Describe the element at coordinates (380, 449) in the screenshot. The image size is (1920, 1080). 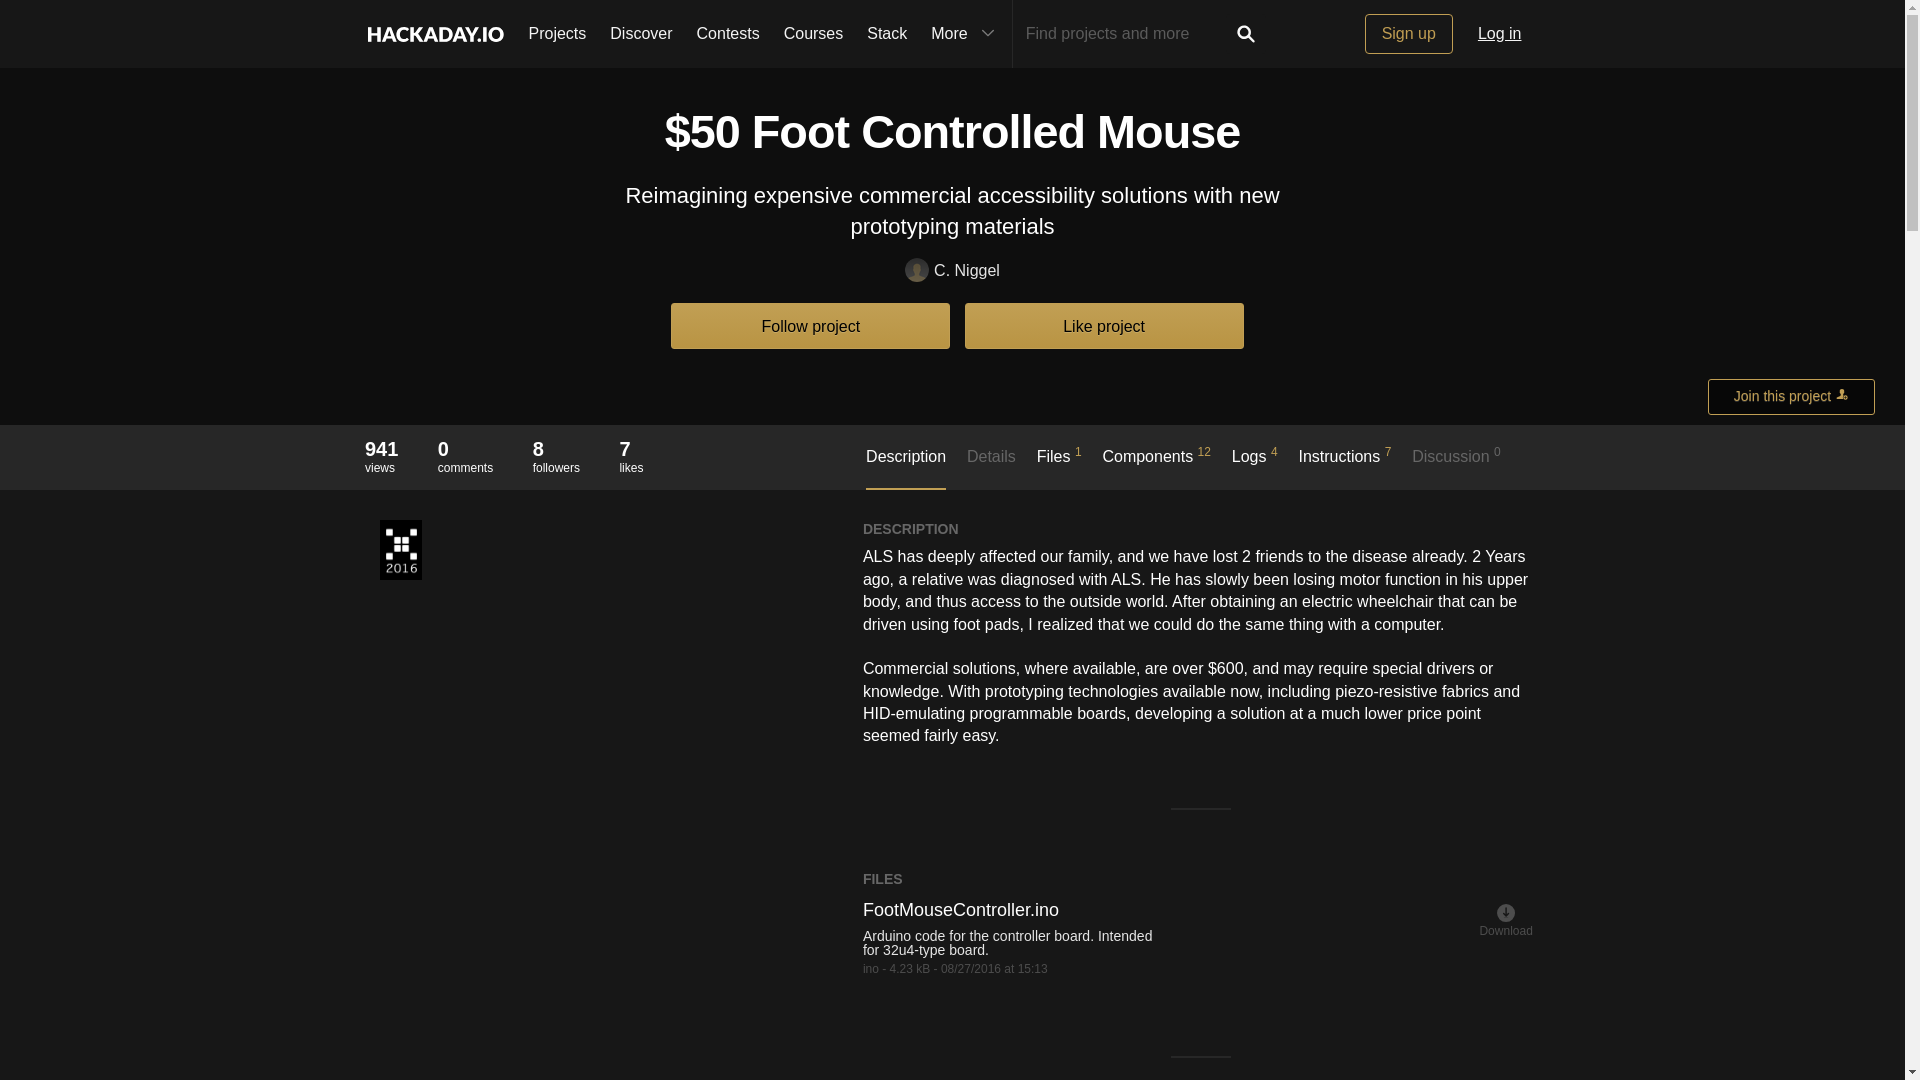
I see `Comments` at that location.